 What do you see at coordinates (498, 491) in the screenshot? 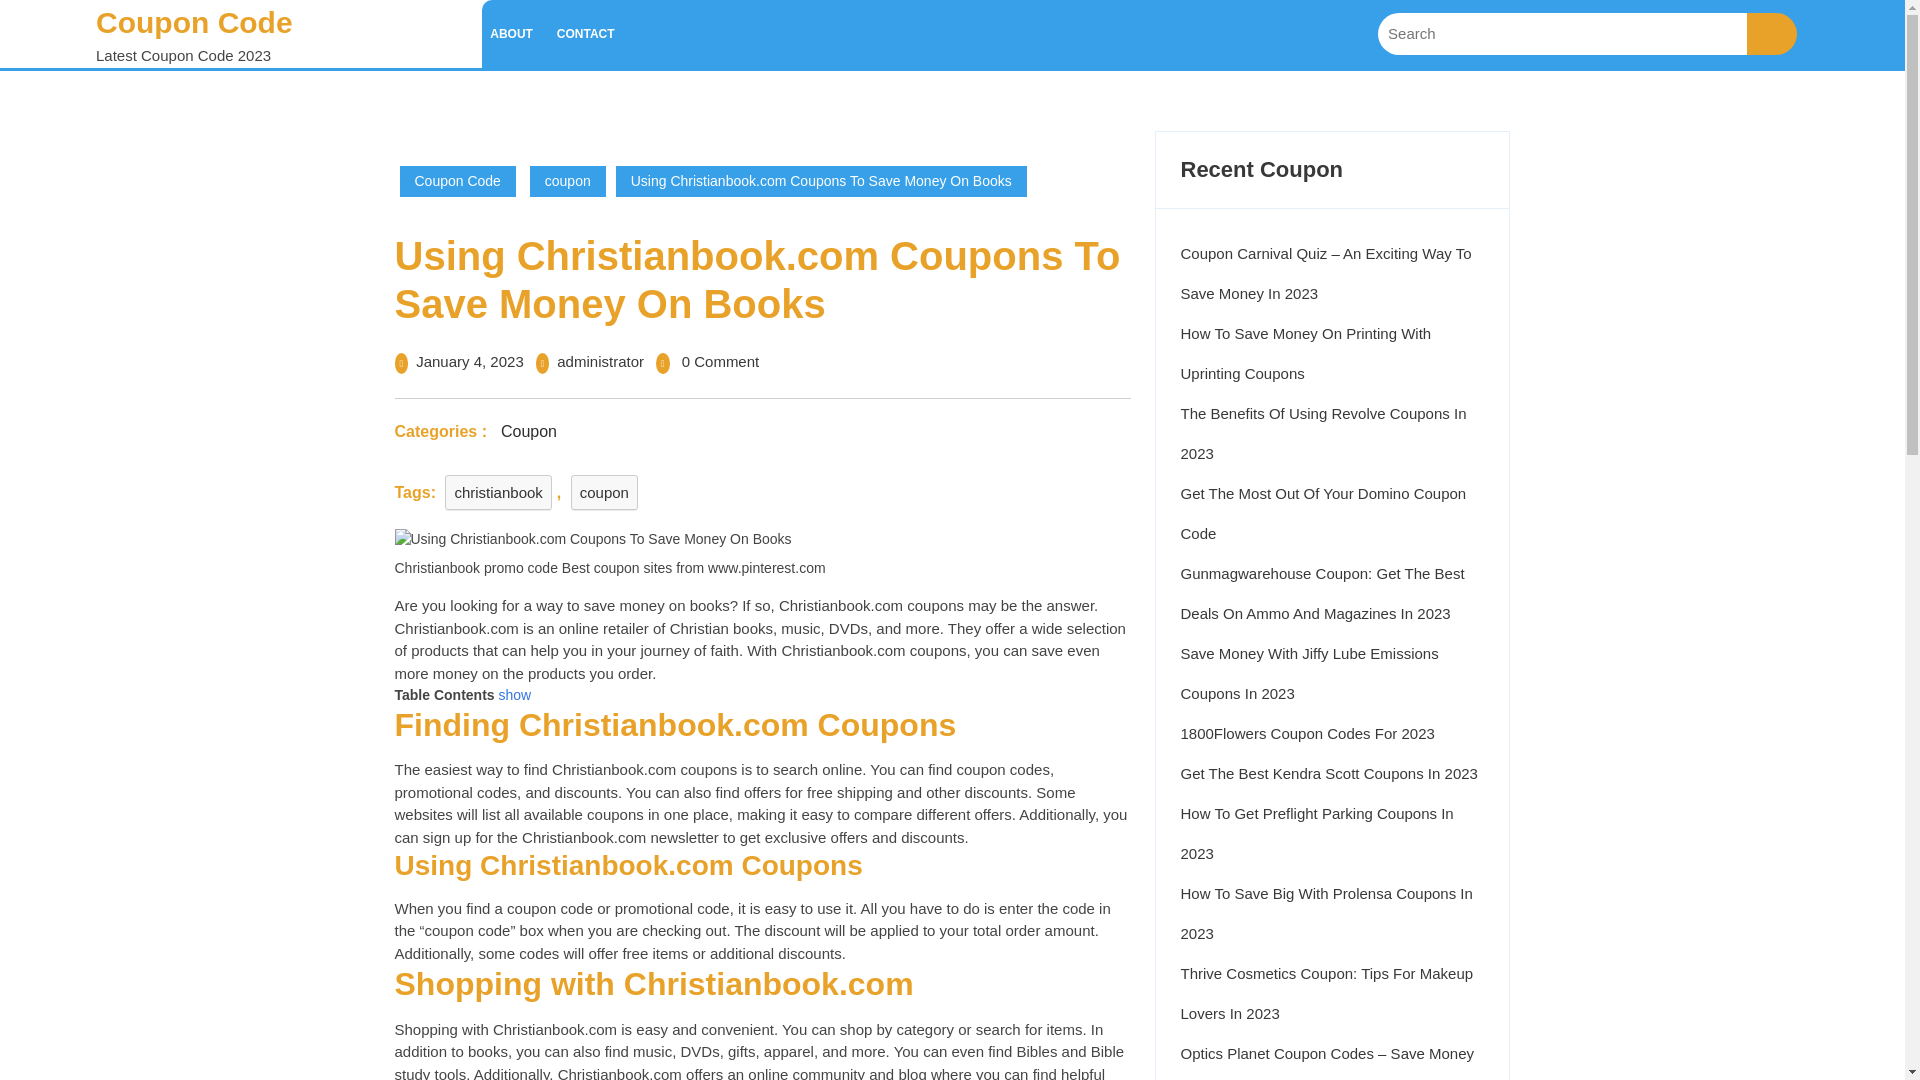
I see `christianbook` at bounding box center [498, 491].